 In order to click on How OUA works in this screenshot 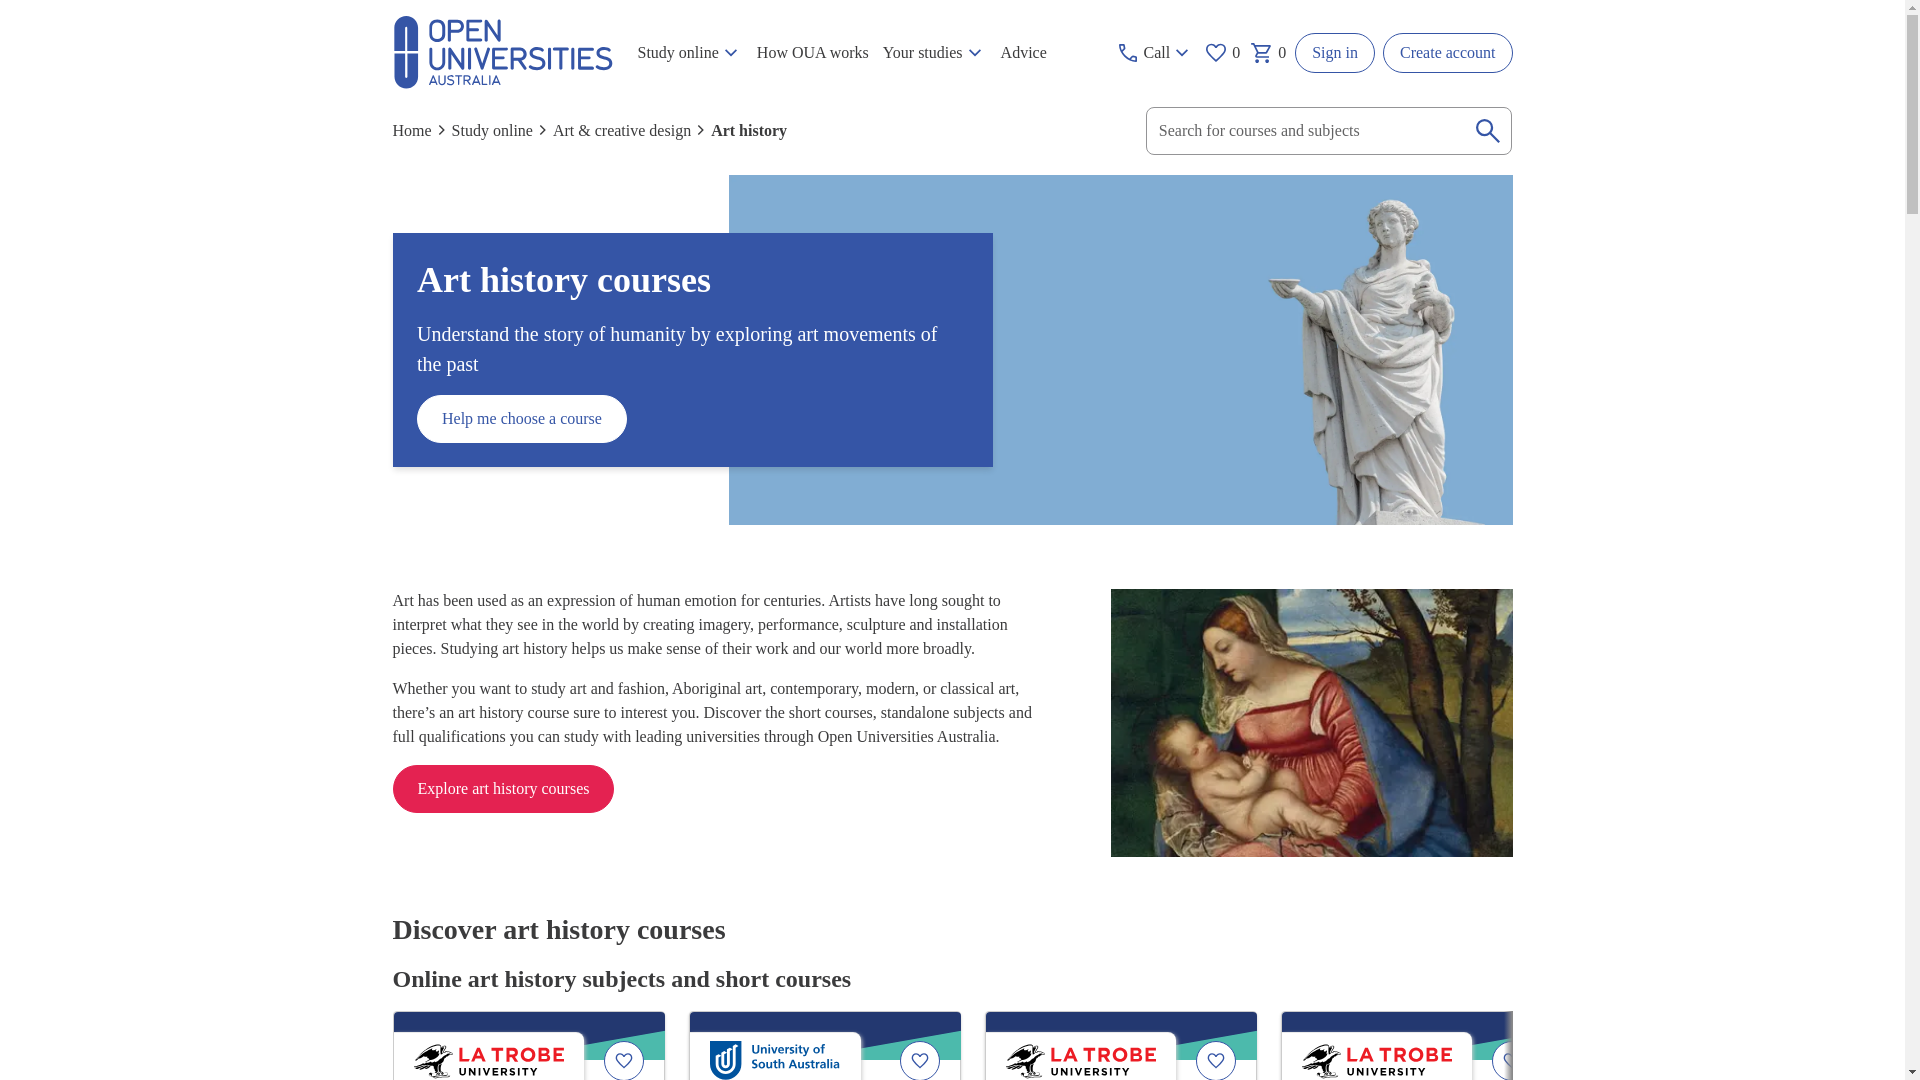, I will do `click(812, 53)`.